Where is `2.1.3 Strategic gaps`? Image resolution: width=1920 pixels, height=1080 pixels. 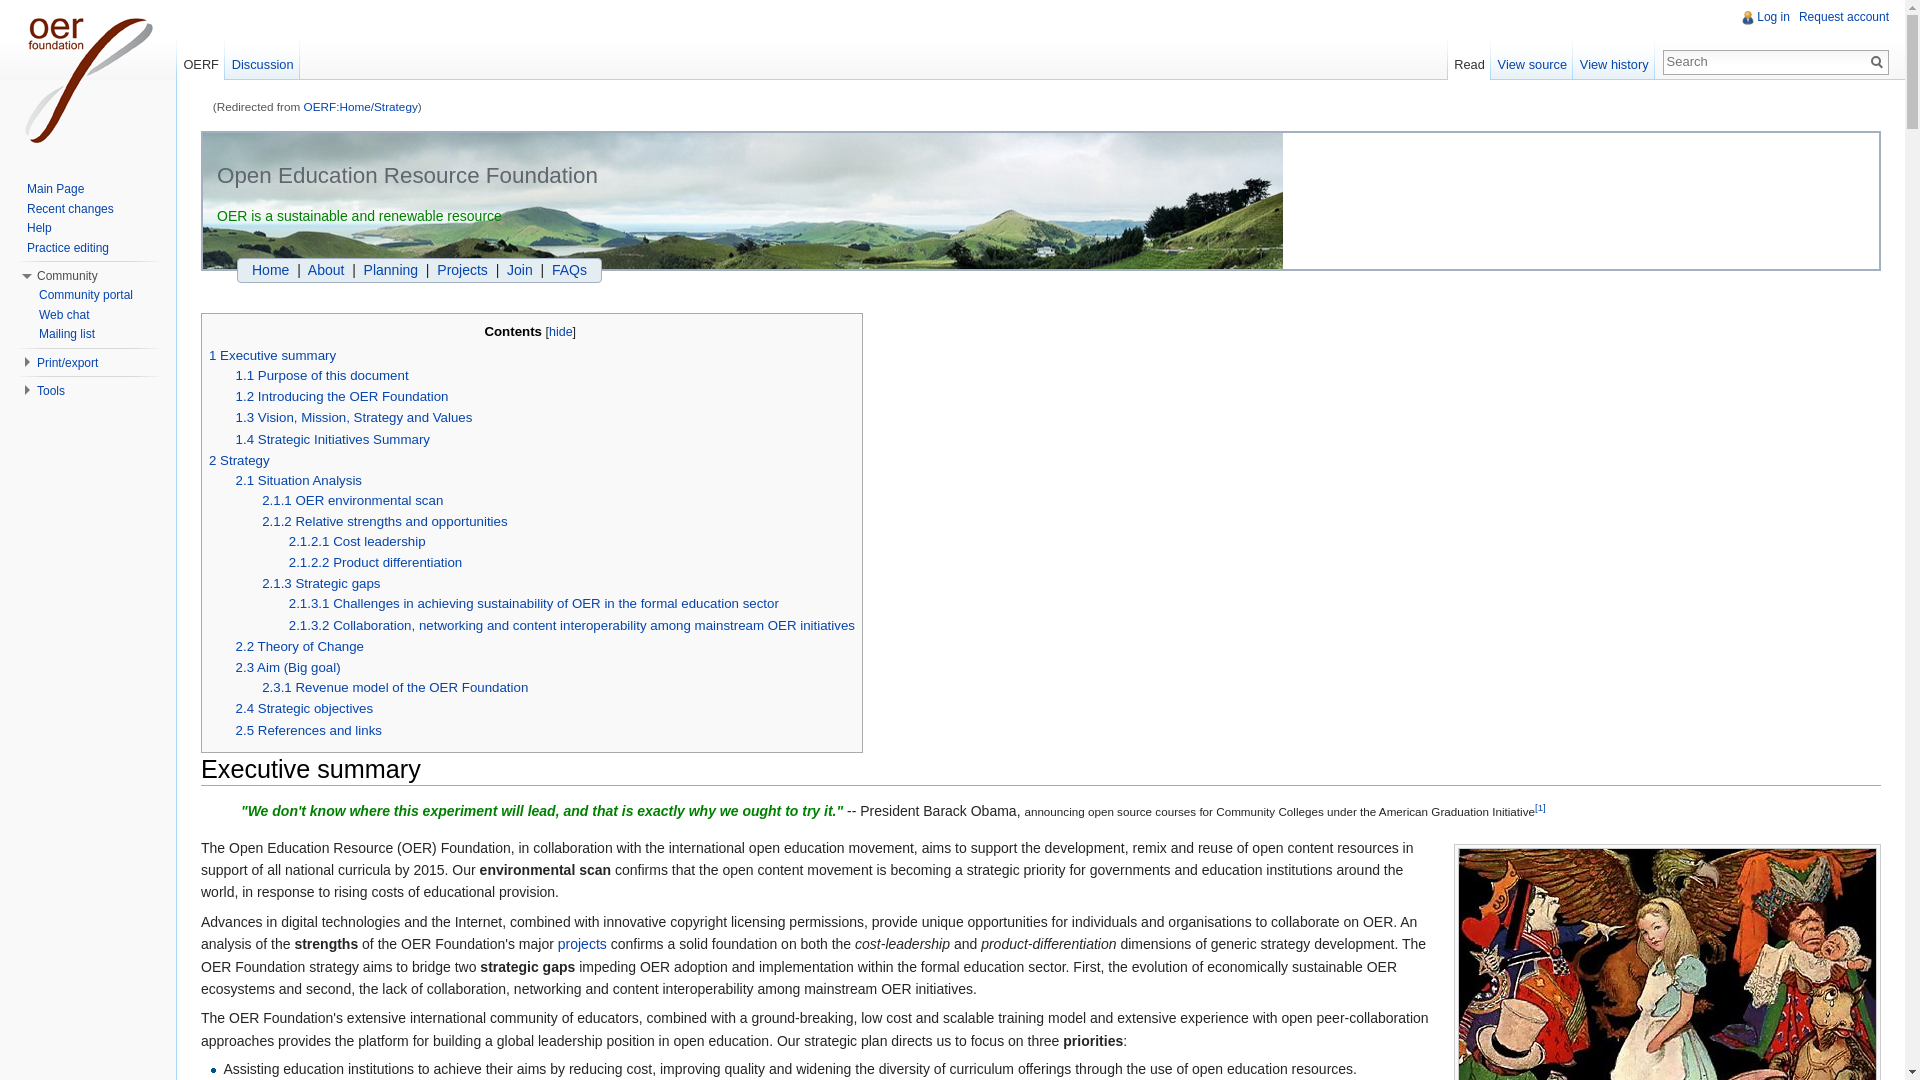
2.1.3 Strategic gaps is located at coordinates (320, 582).